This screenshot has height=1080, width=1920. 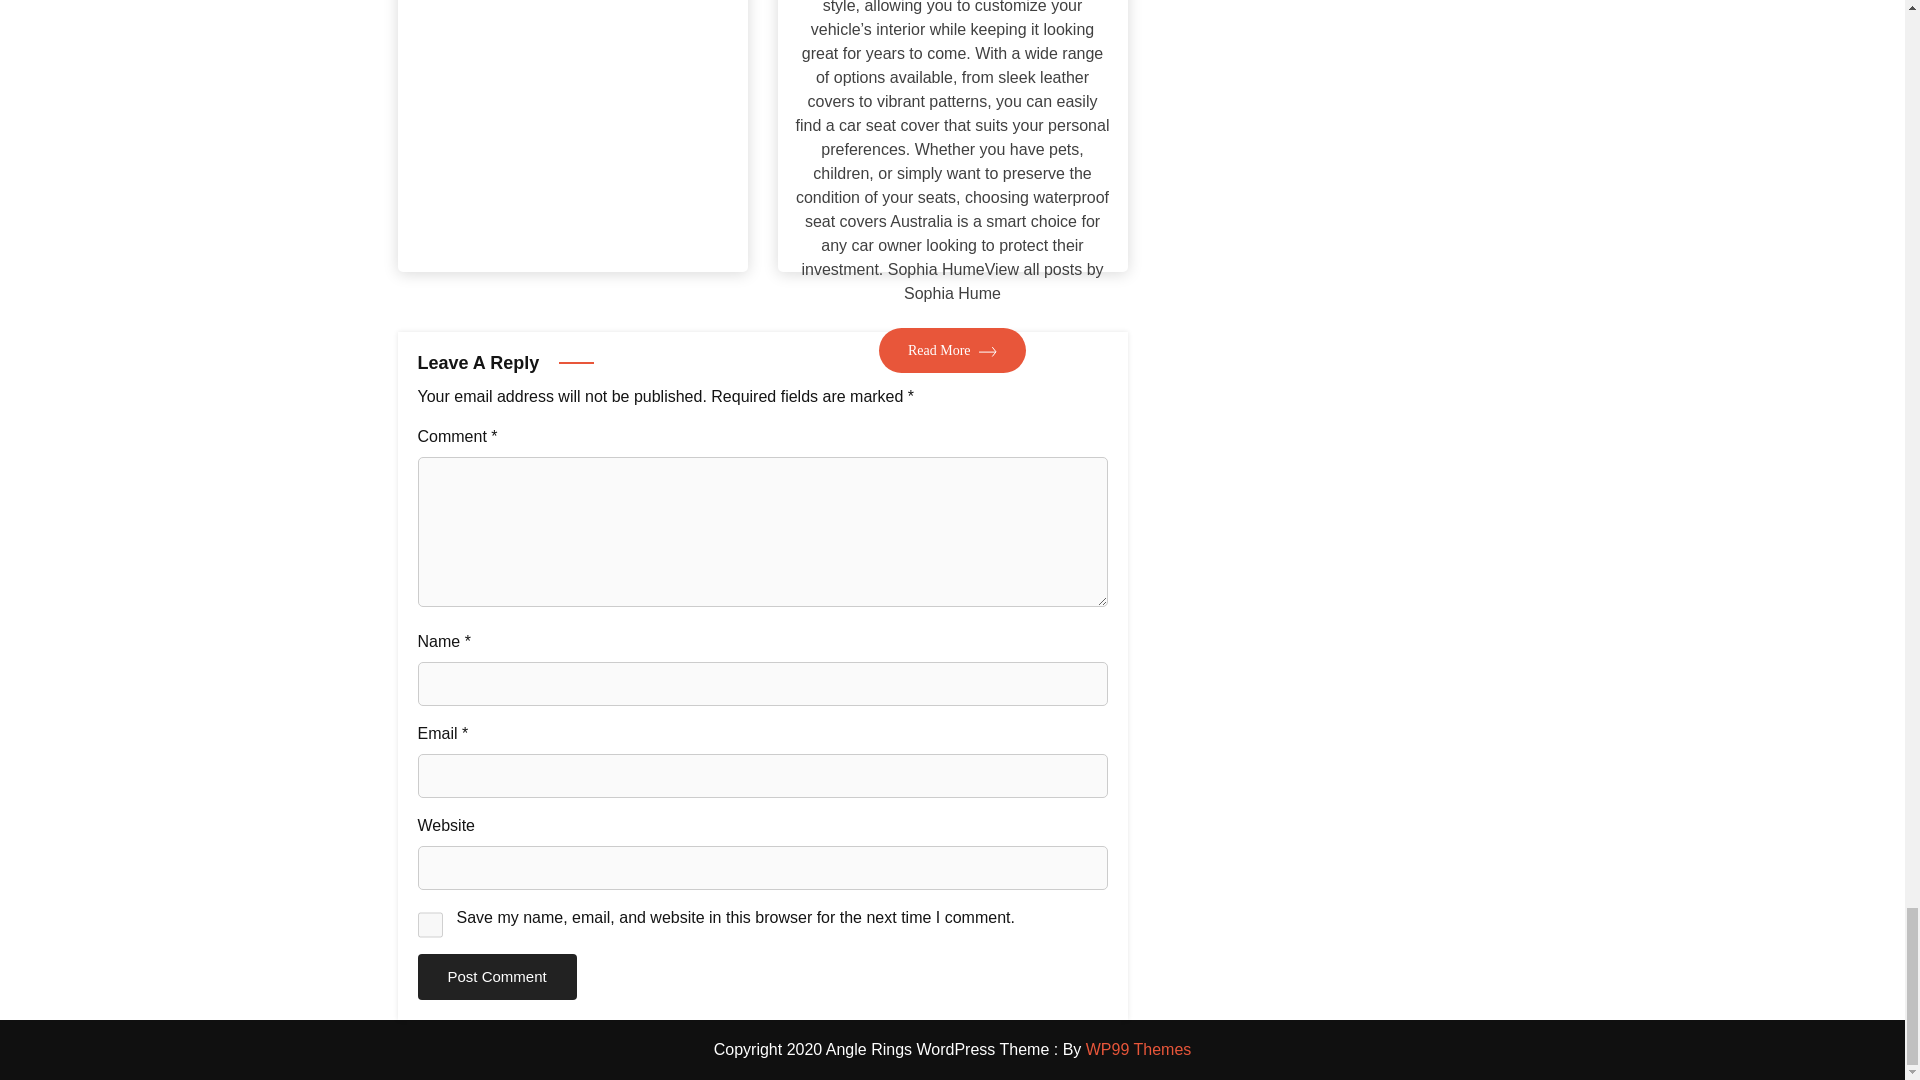 What do you see at coordinates (498, 977) in the screenshot?
I see `Post Comment` at bounding box center [498, 977].